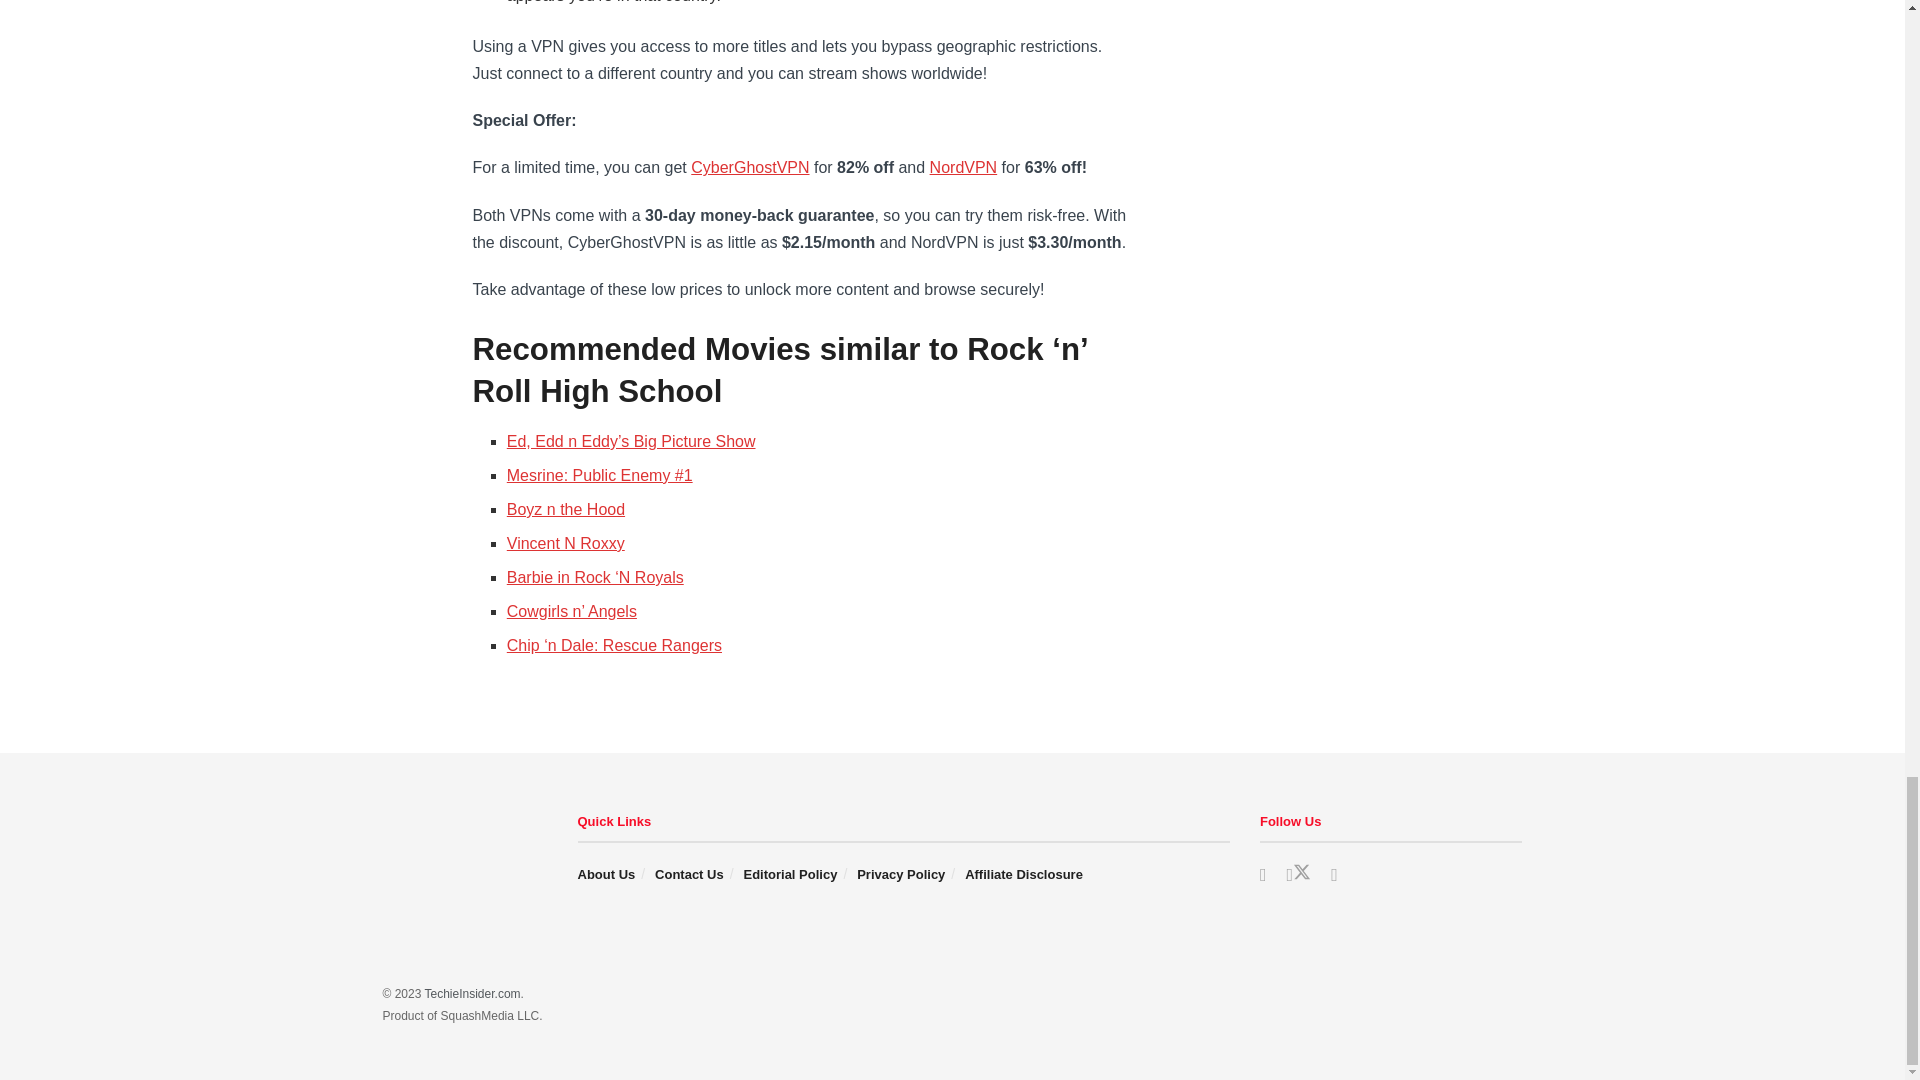 Image resolution: width=1920 pixels, height=1080 pixels. I want to click on Techie Insider, so click(472, 994).